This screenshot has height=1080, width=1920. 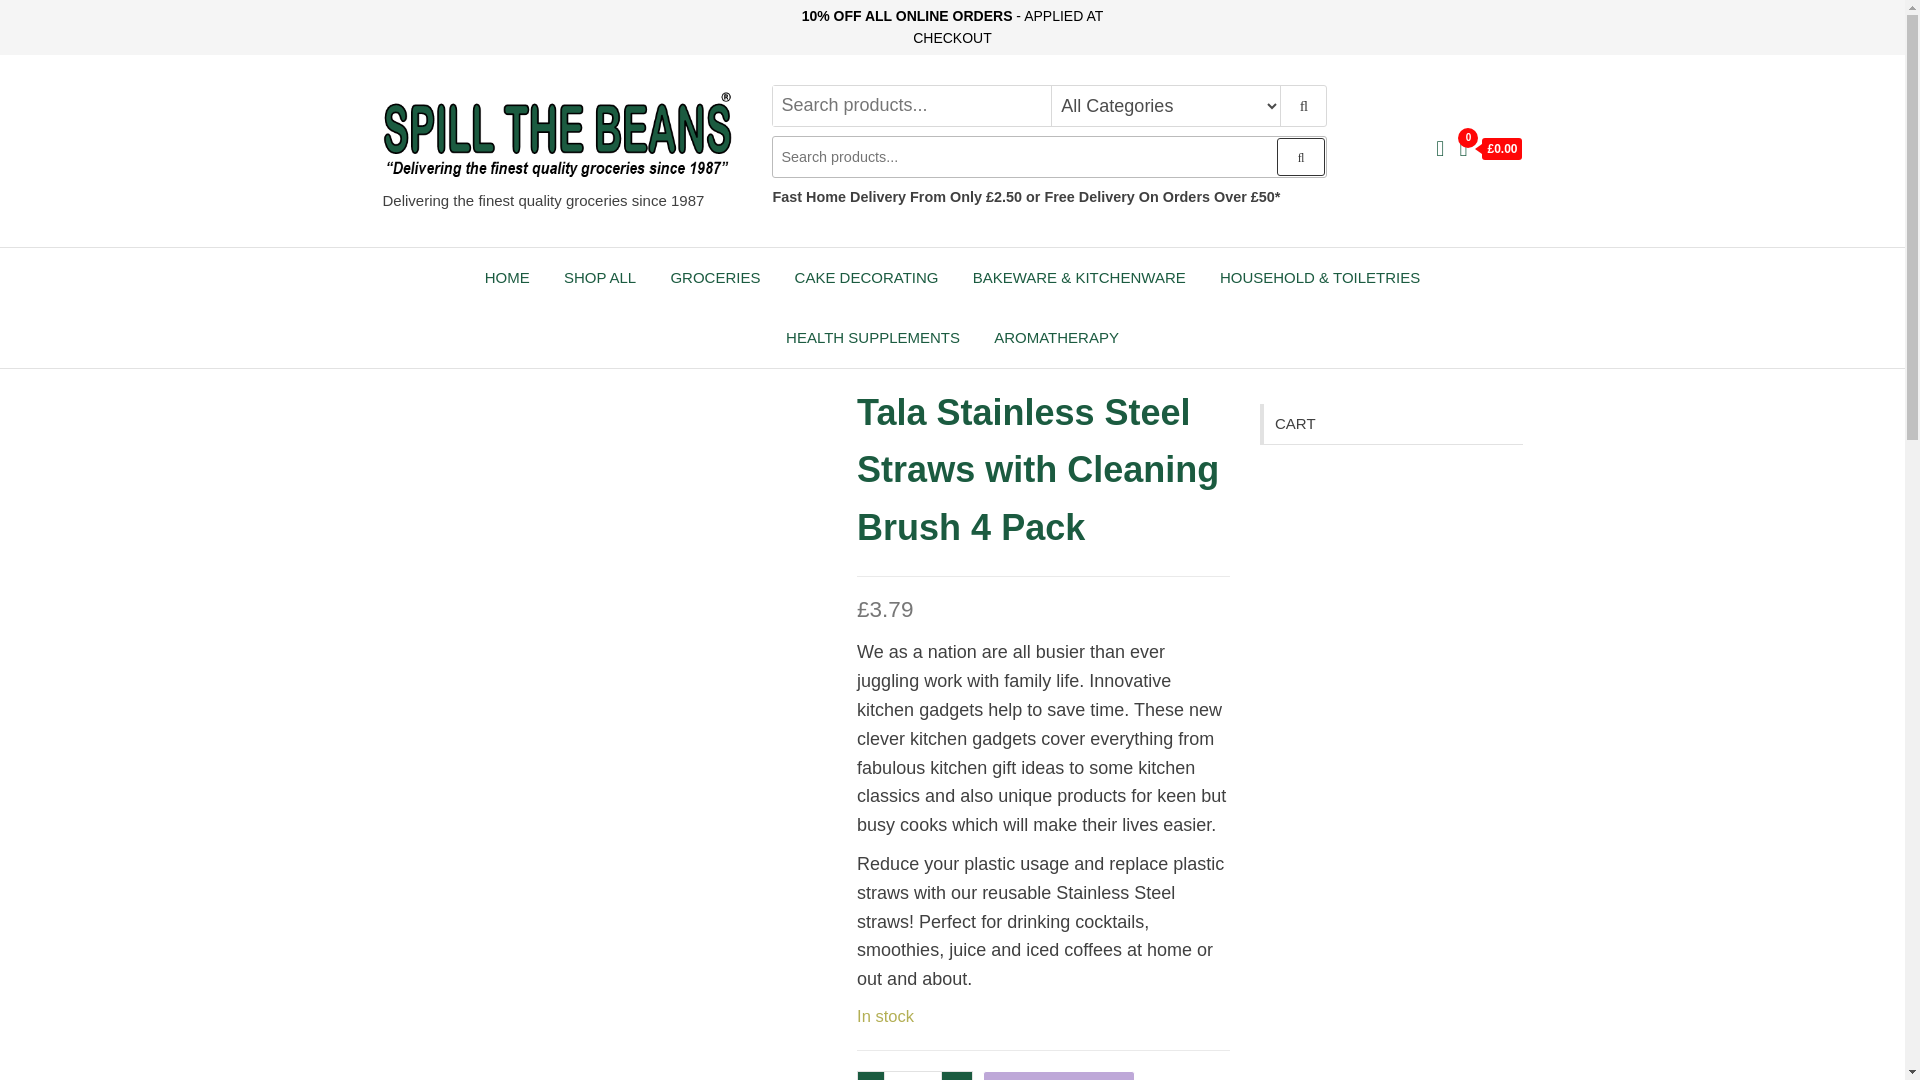 What do you see at coordinates (1056, 338) in the screenshot?
I see `AROMATHERAPY` at bounding box center [1056, 338].